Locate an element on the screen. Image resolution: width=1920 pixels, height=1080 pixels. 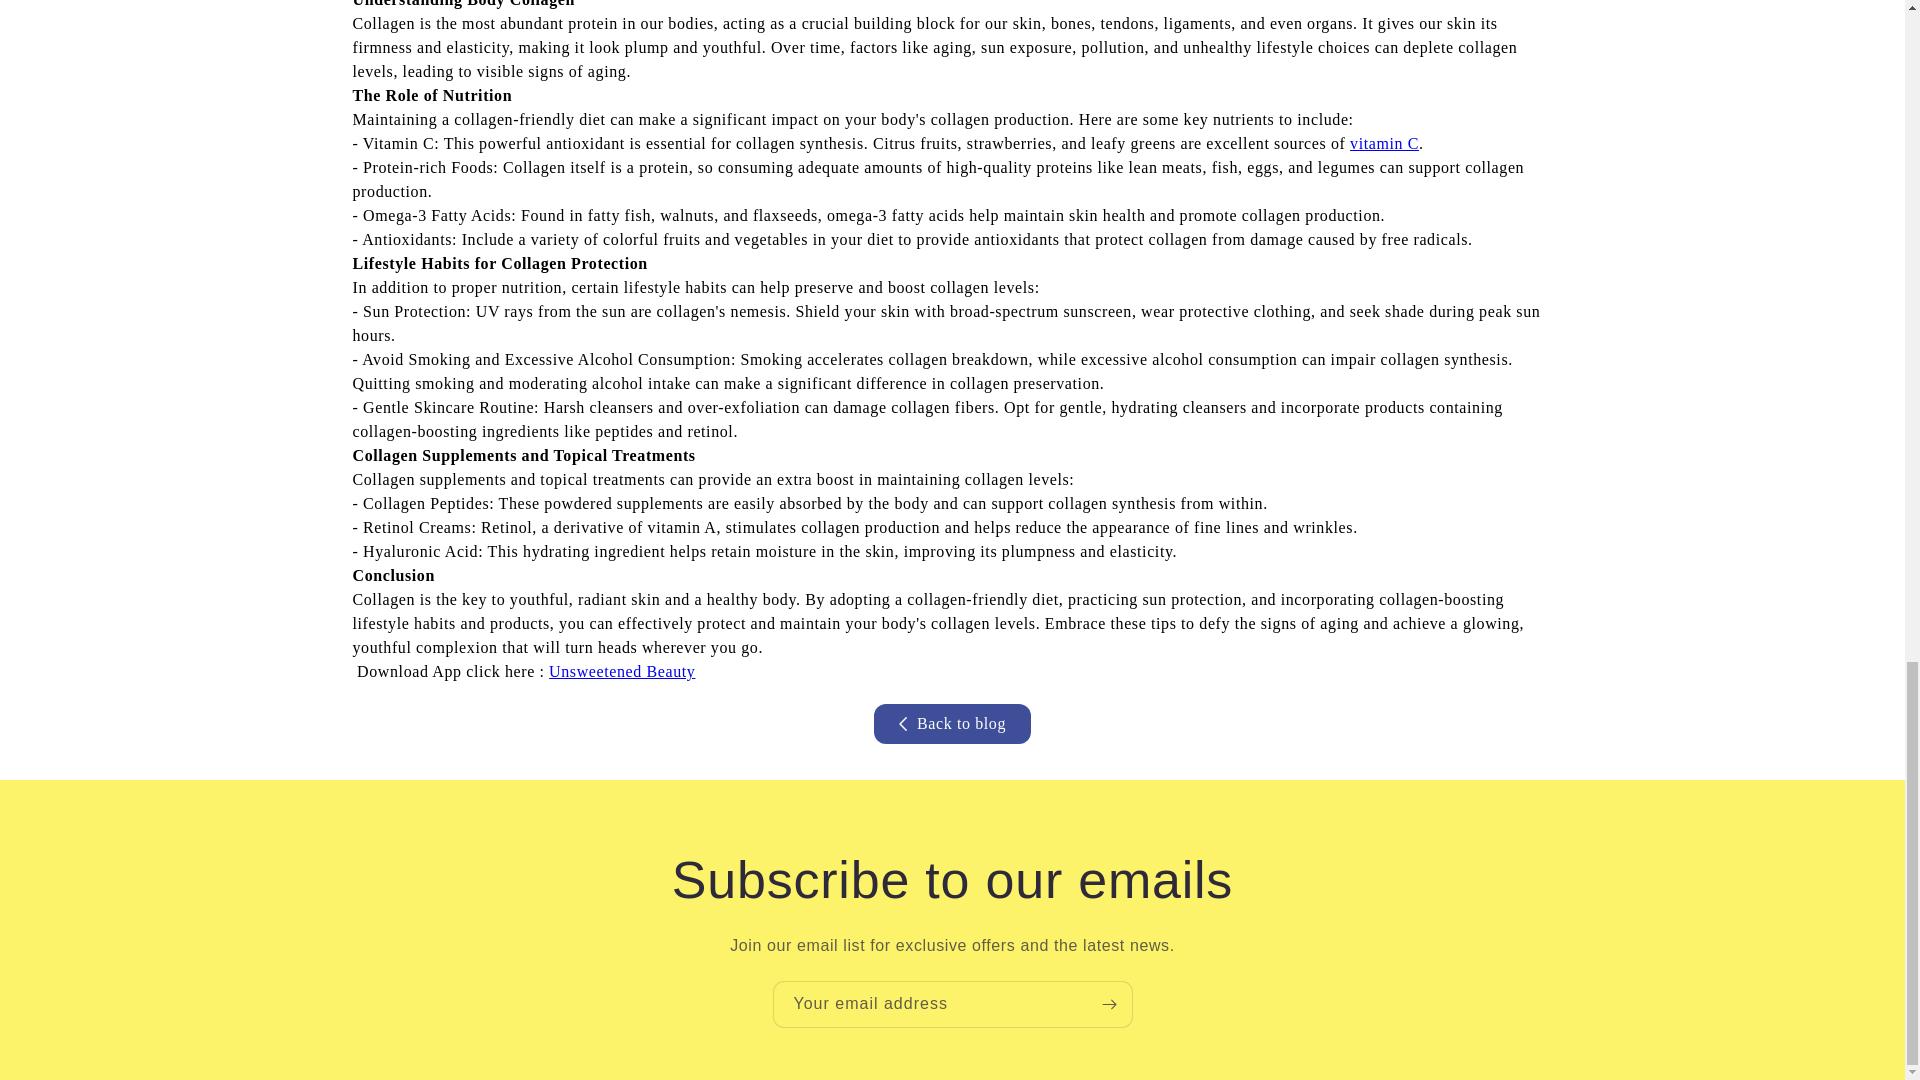
Back to blog is located at coordinates (952, 724).